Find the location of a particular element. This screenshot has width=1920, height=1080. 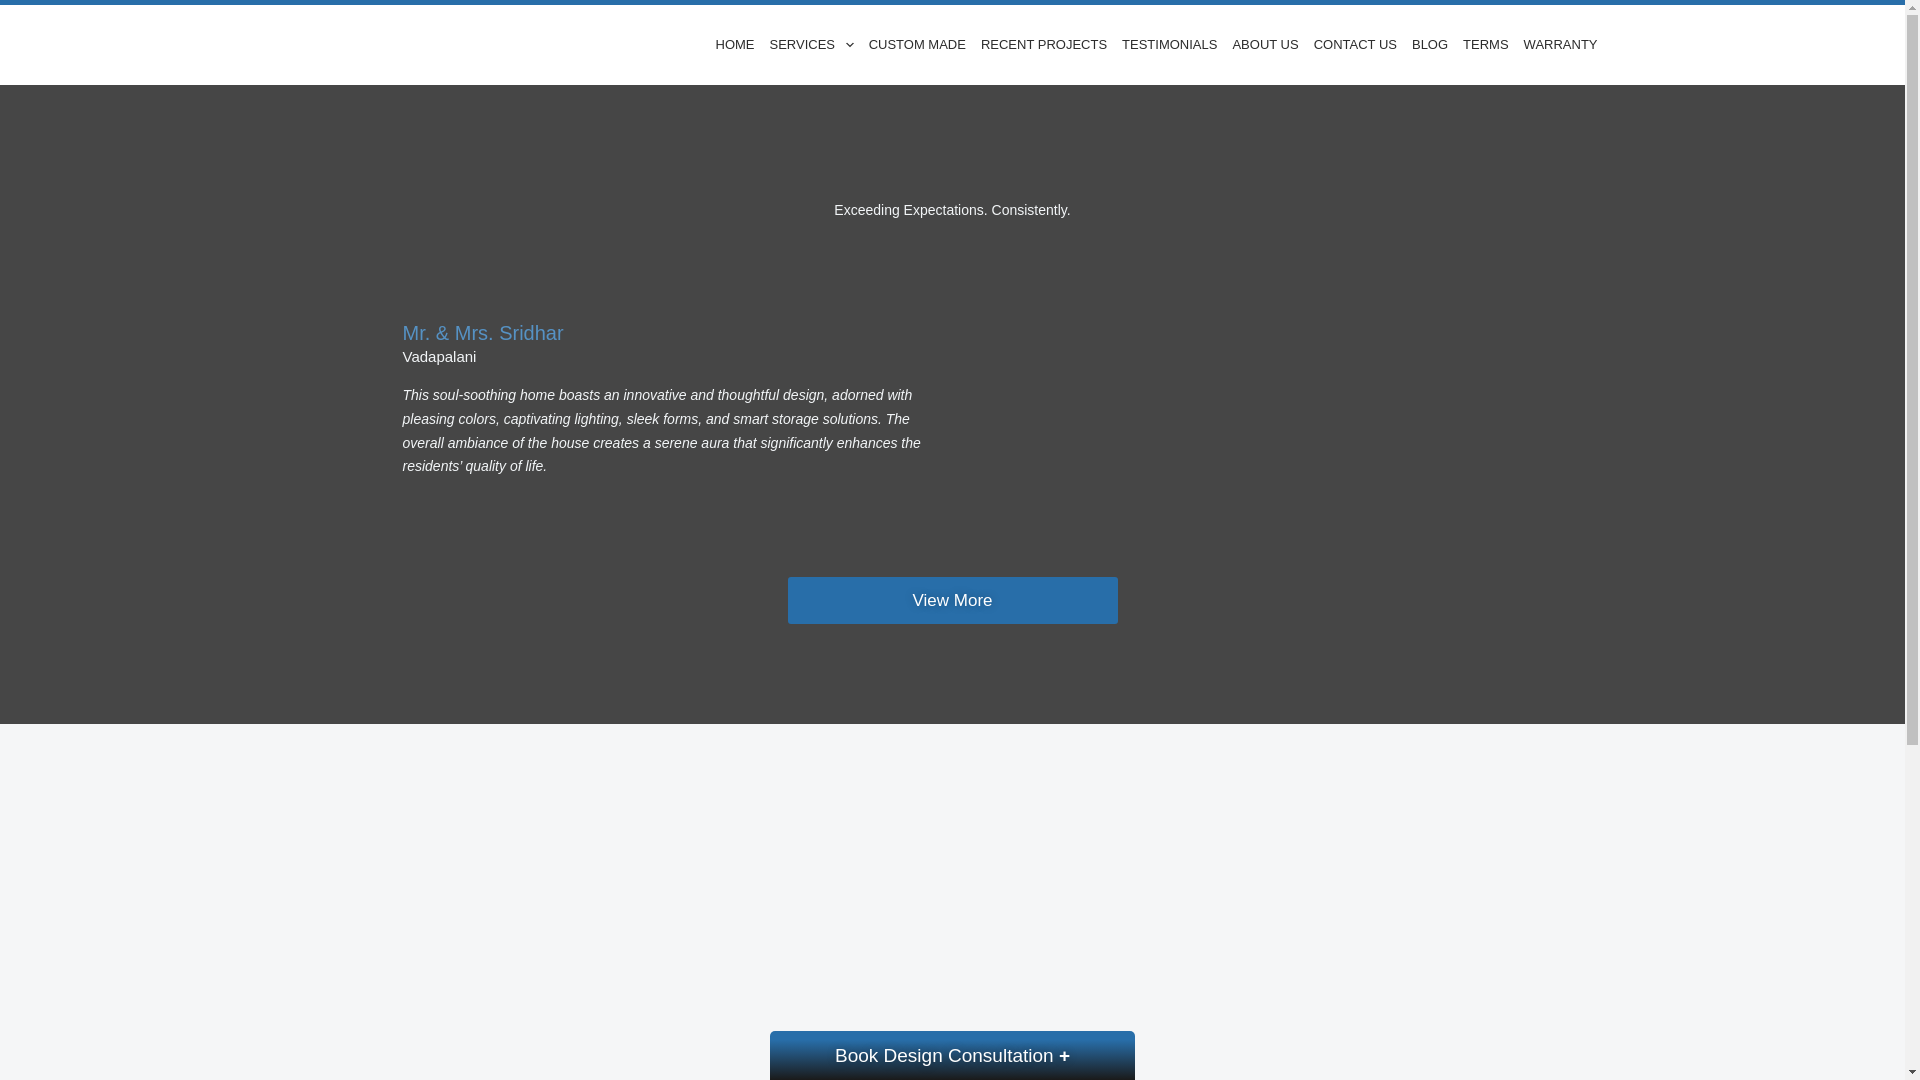

Skip to content is located at coordinates (20, 10).